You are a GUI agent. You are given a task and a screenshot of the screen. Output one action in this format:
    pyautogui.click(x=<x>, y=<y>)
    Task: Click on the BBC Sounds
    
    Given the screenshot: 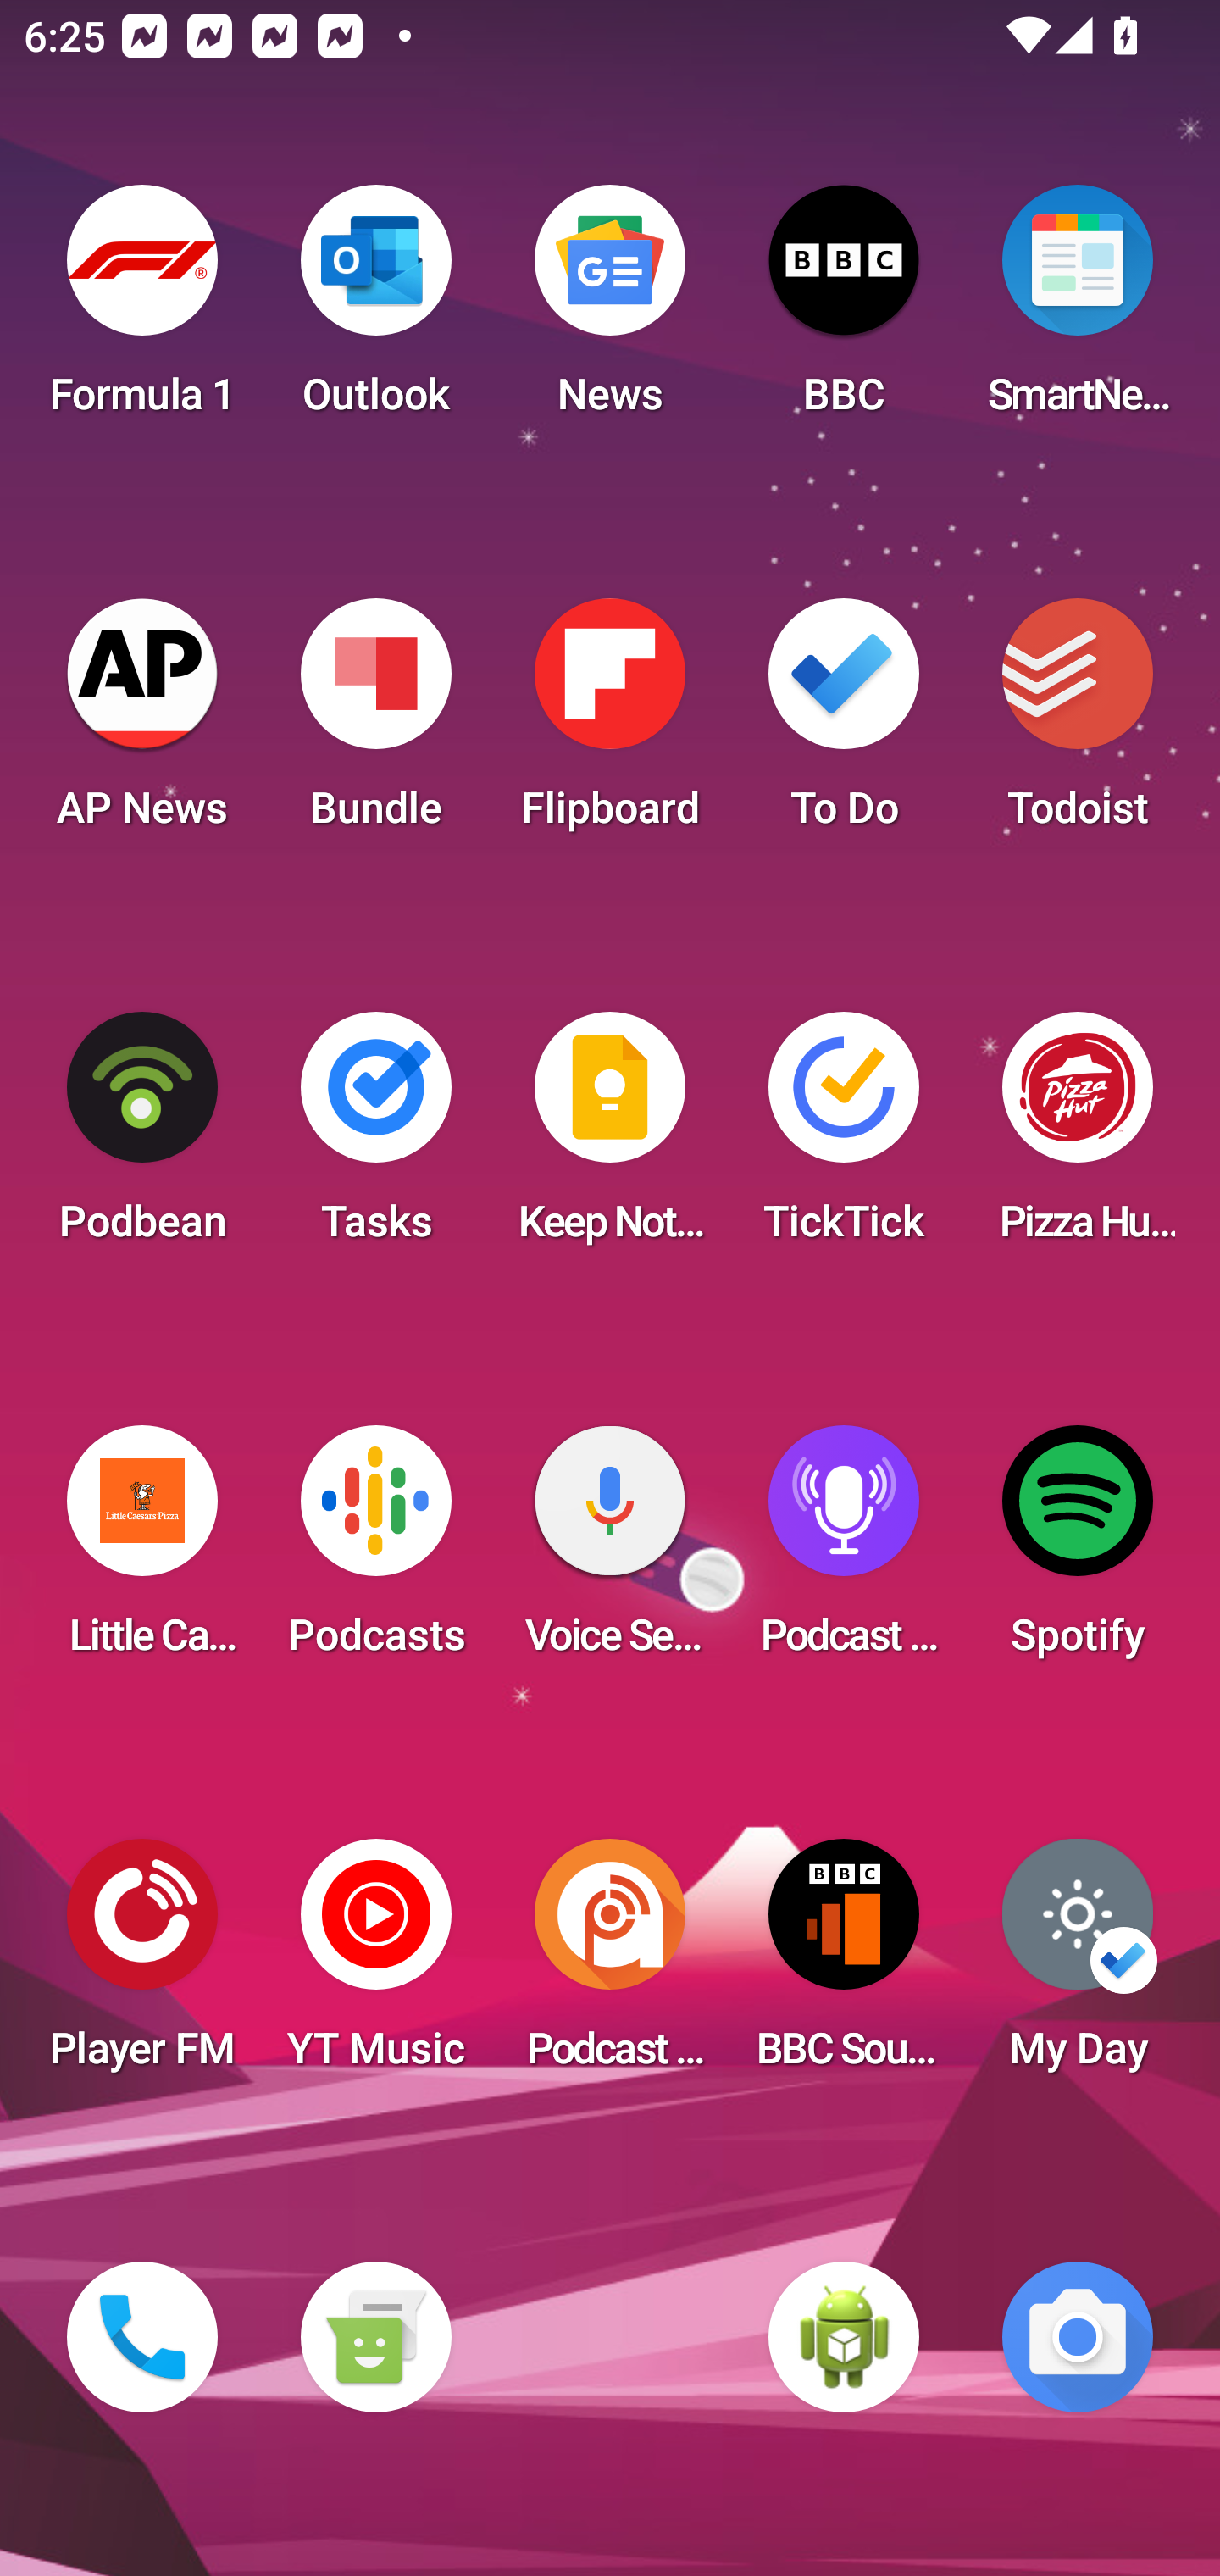 What is the action you would take?
    pyautogui.click(x=844, y=1964)
    